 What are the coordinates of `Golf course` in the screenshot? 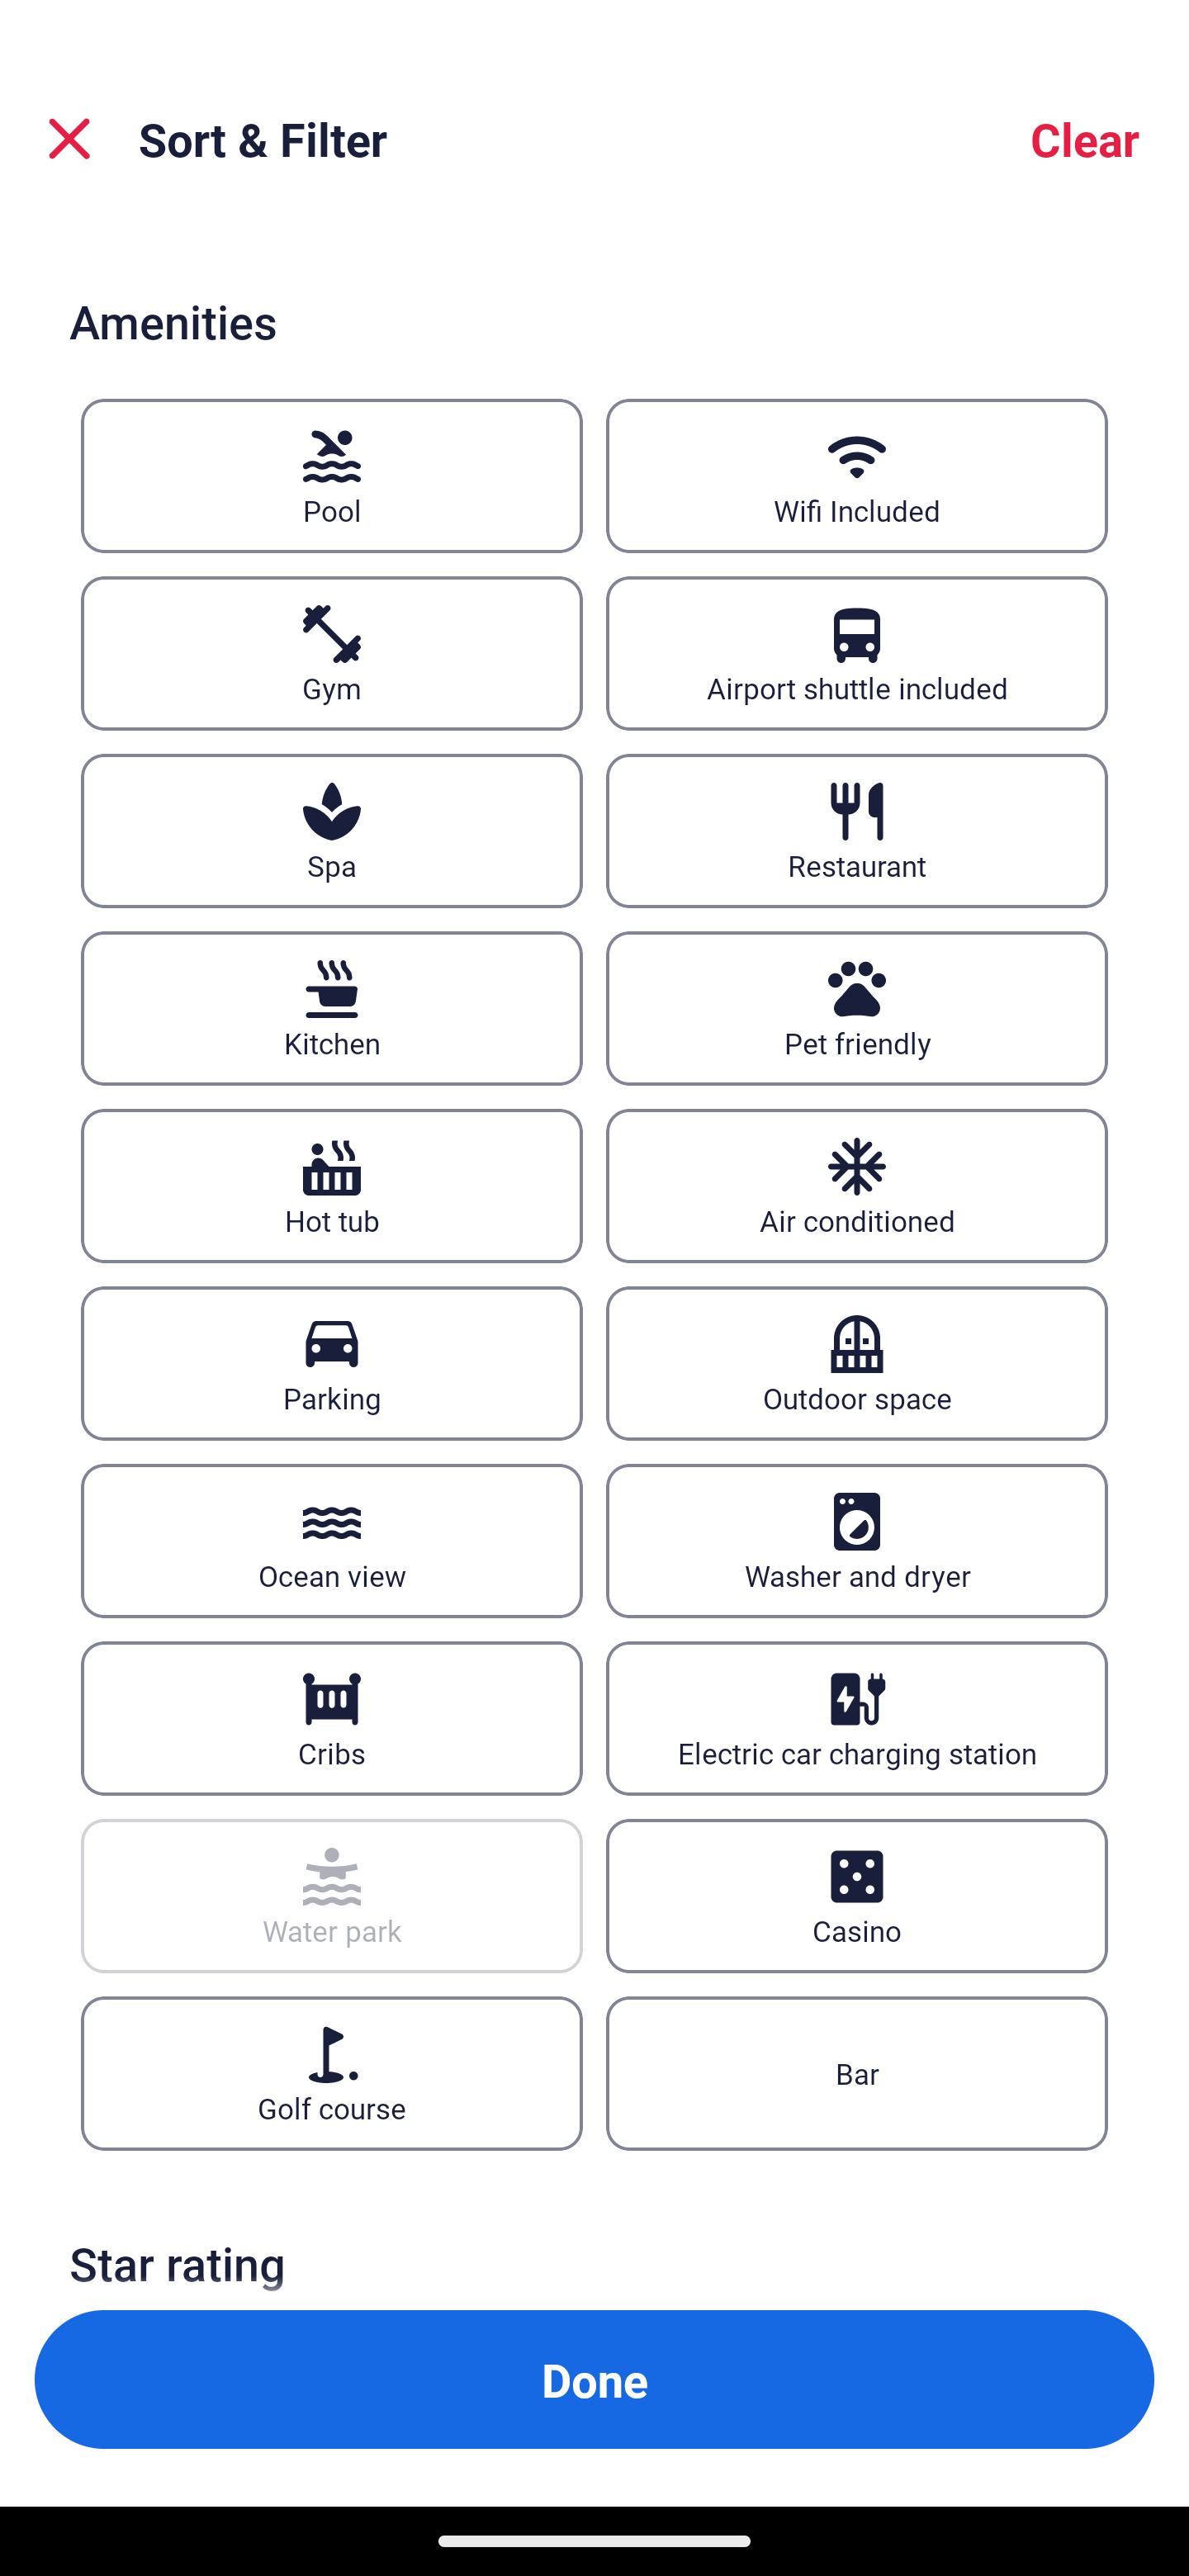 It's located at (331, 2074).